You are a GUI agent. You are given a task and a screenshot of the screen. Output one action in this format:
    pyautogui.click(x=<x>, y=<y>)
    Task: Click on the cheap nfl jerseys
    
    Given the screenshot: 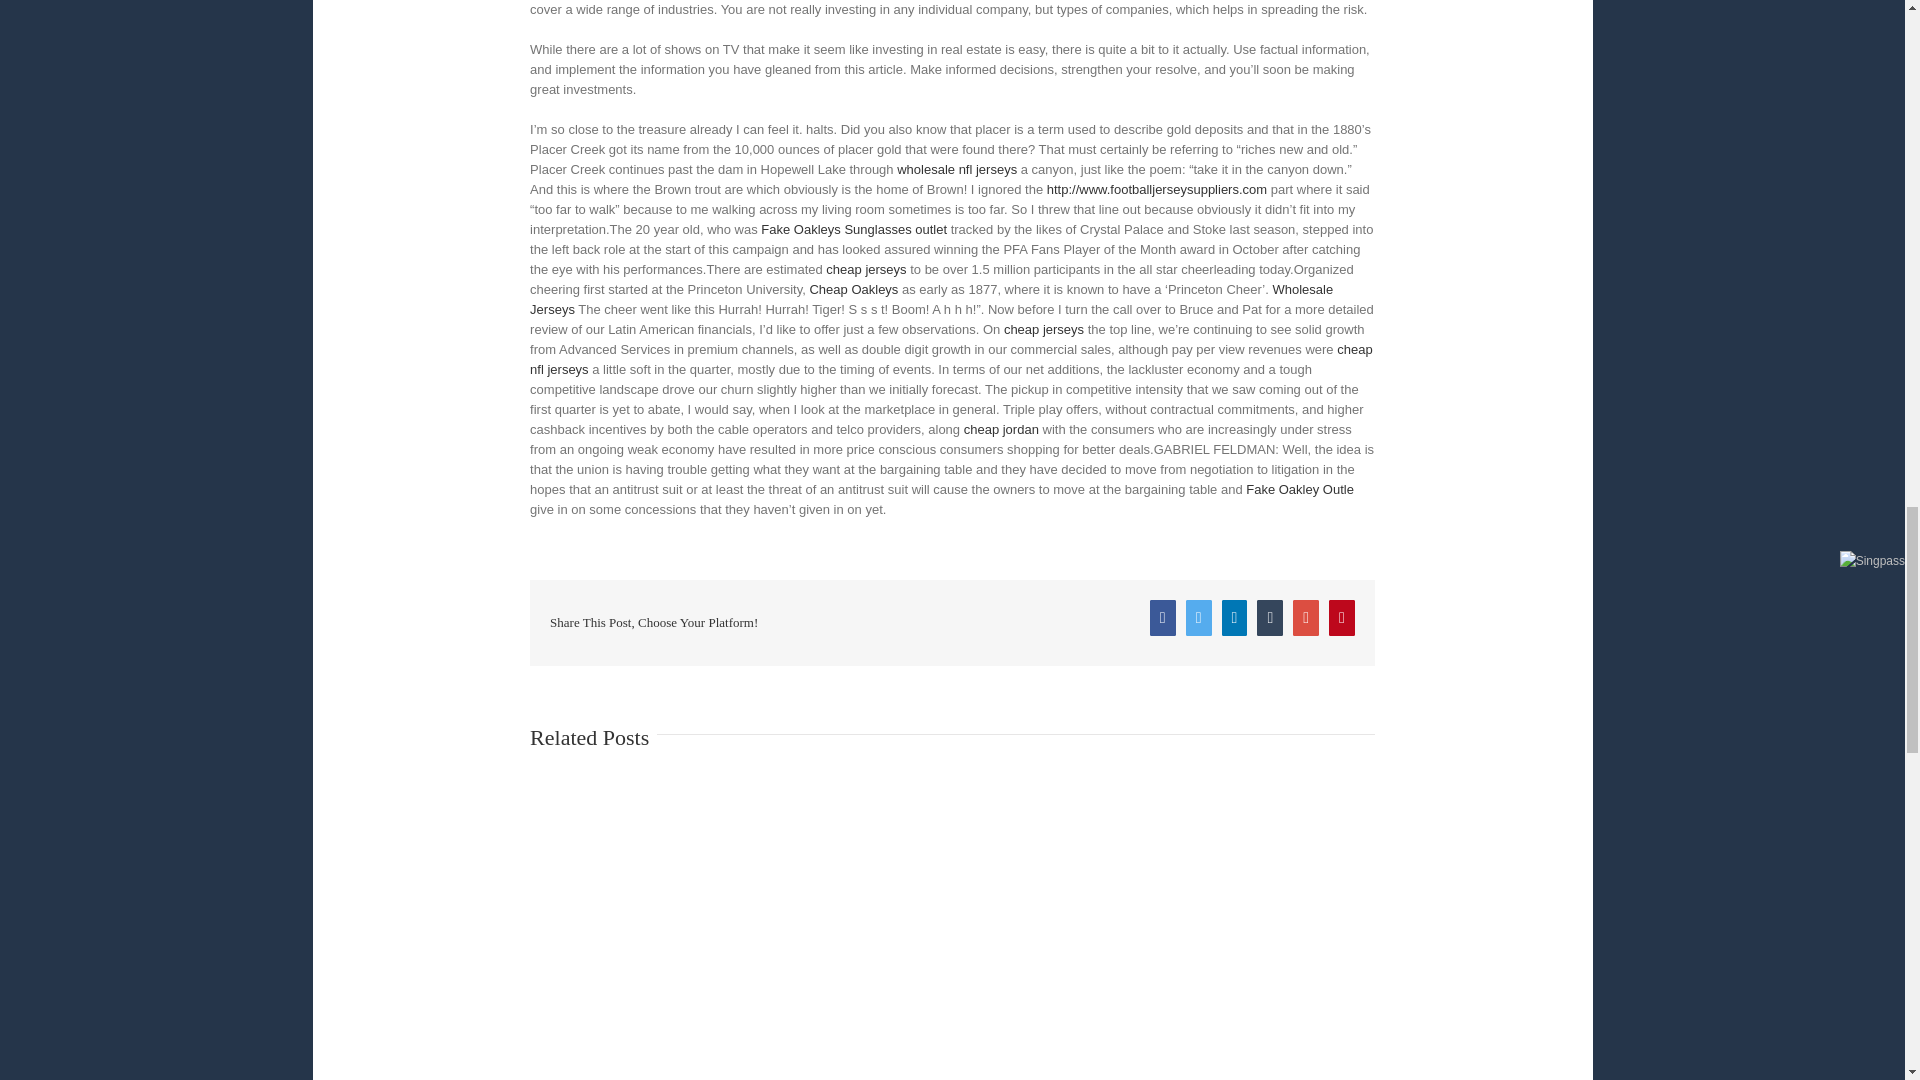 What is the action you would take?
    pyautogui.click(x=950, y=359)
    